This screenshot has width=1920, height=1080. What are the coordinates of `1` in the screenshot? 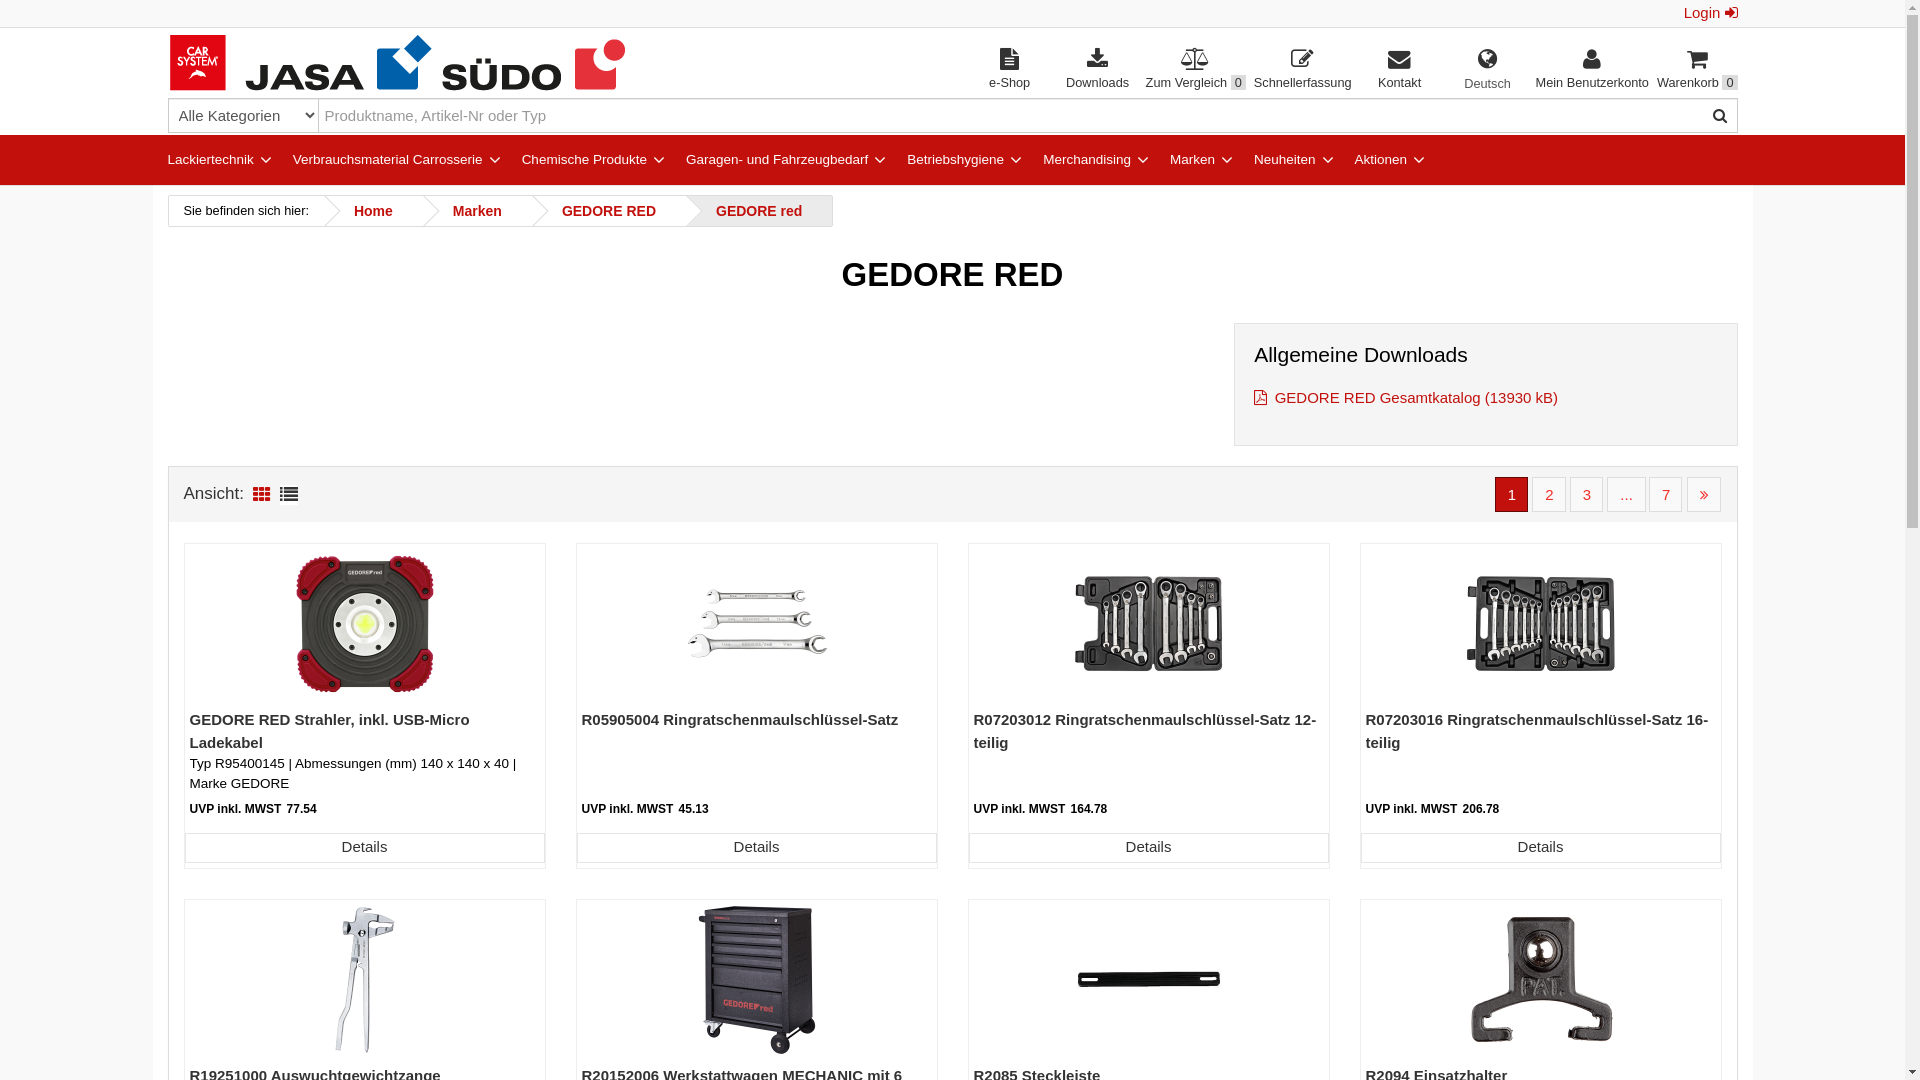 It's located at (1512, 494).